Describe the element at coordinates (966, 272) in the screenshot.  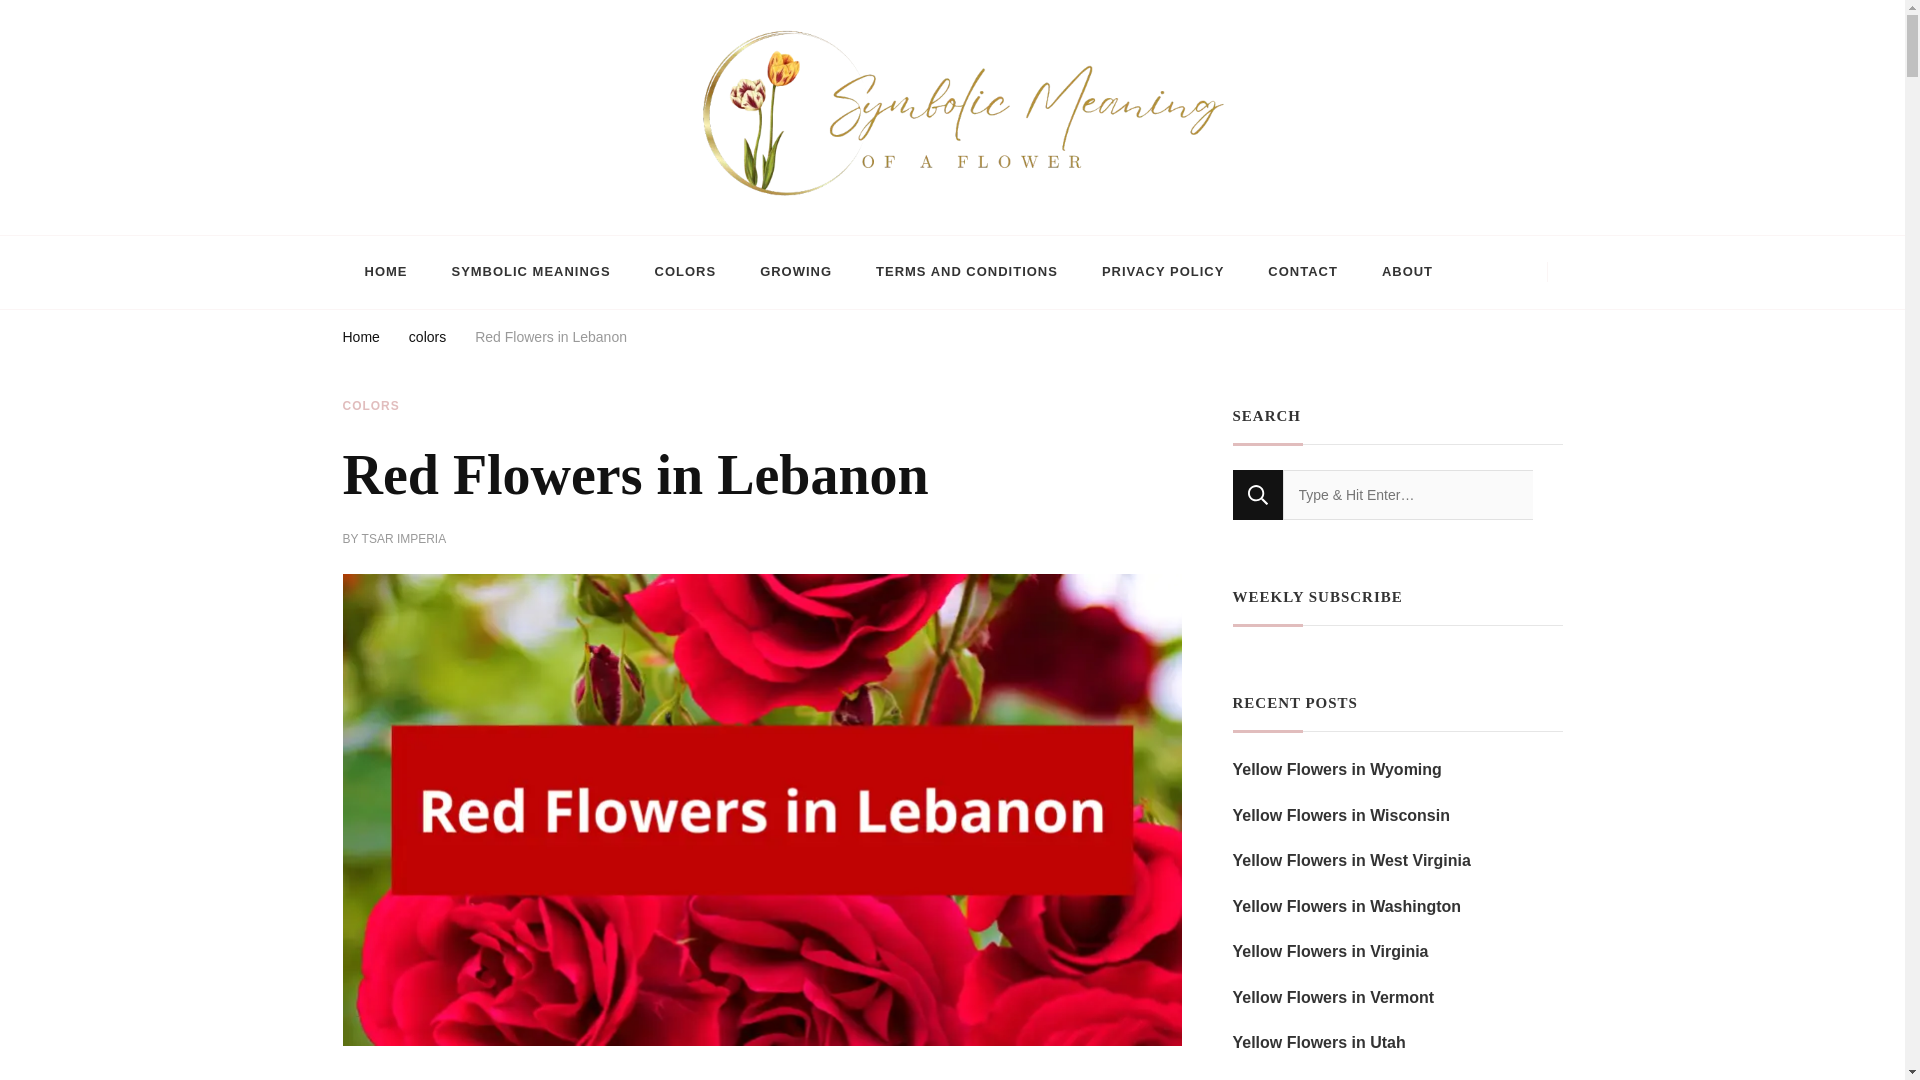
I see `TERMS AND CONDITIONS` at that location.